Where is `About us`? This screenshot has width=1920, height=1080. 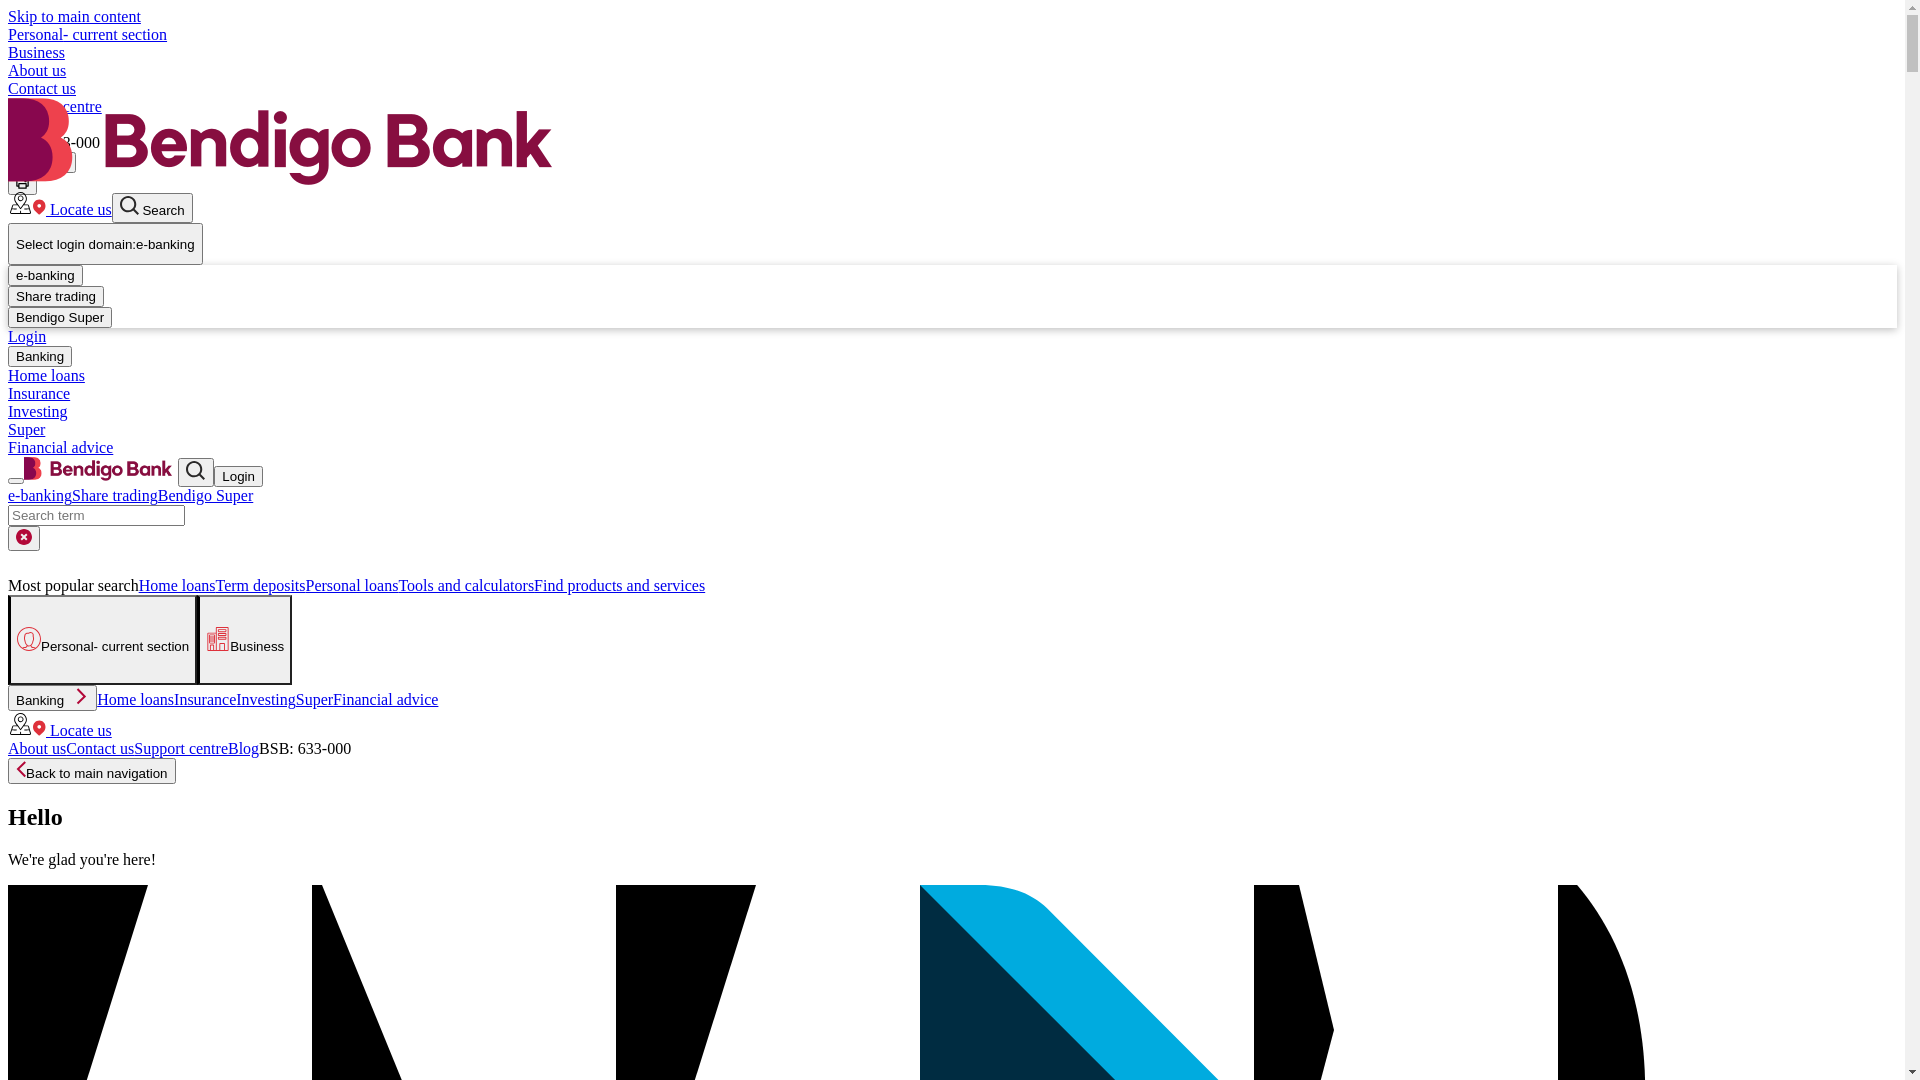
About us is located at coordinates (37, 748).